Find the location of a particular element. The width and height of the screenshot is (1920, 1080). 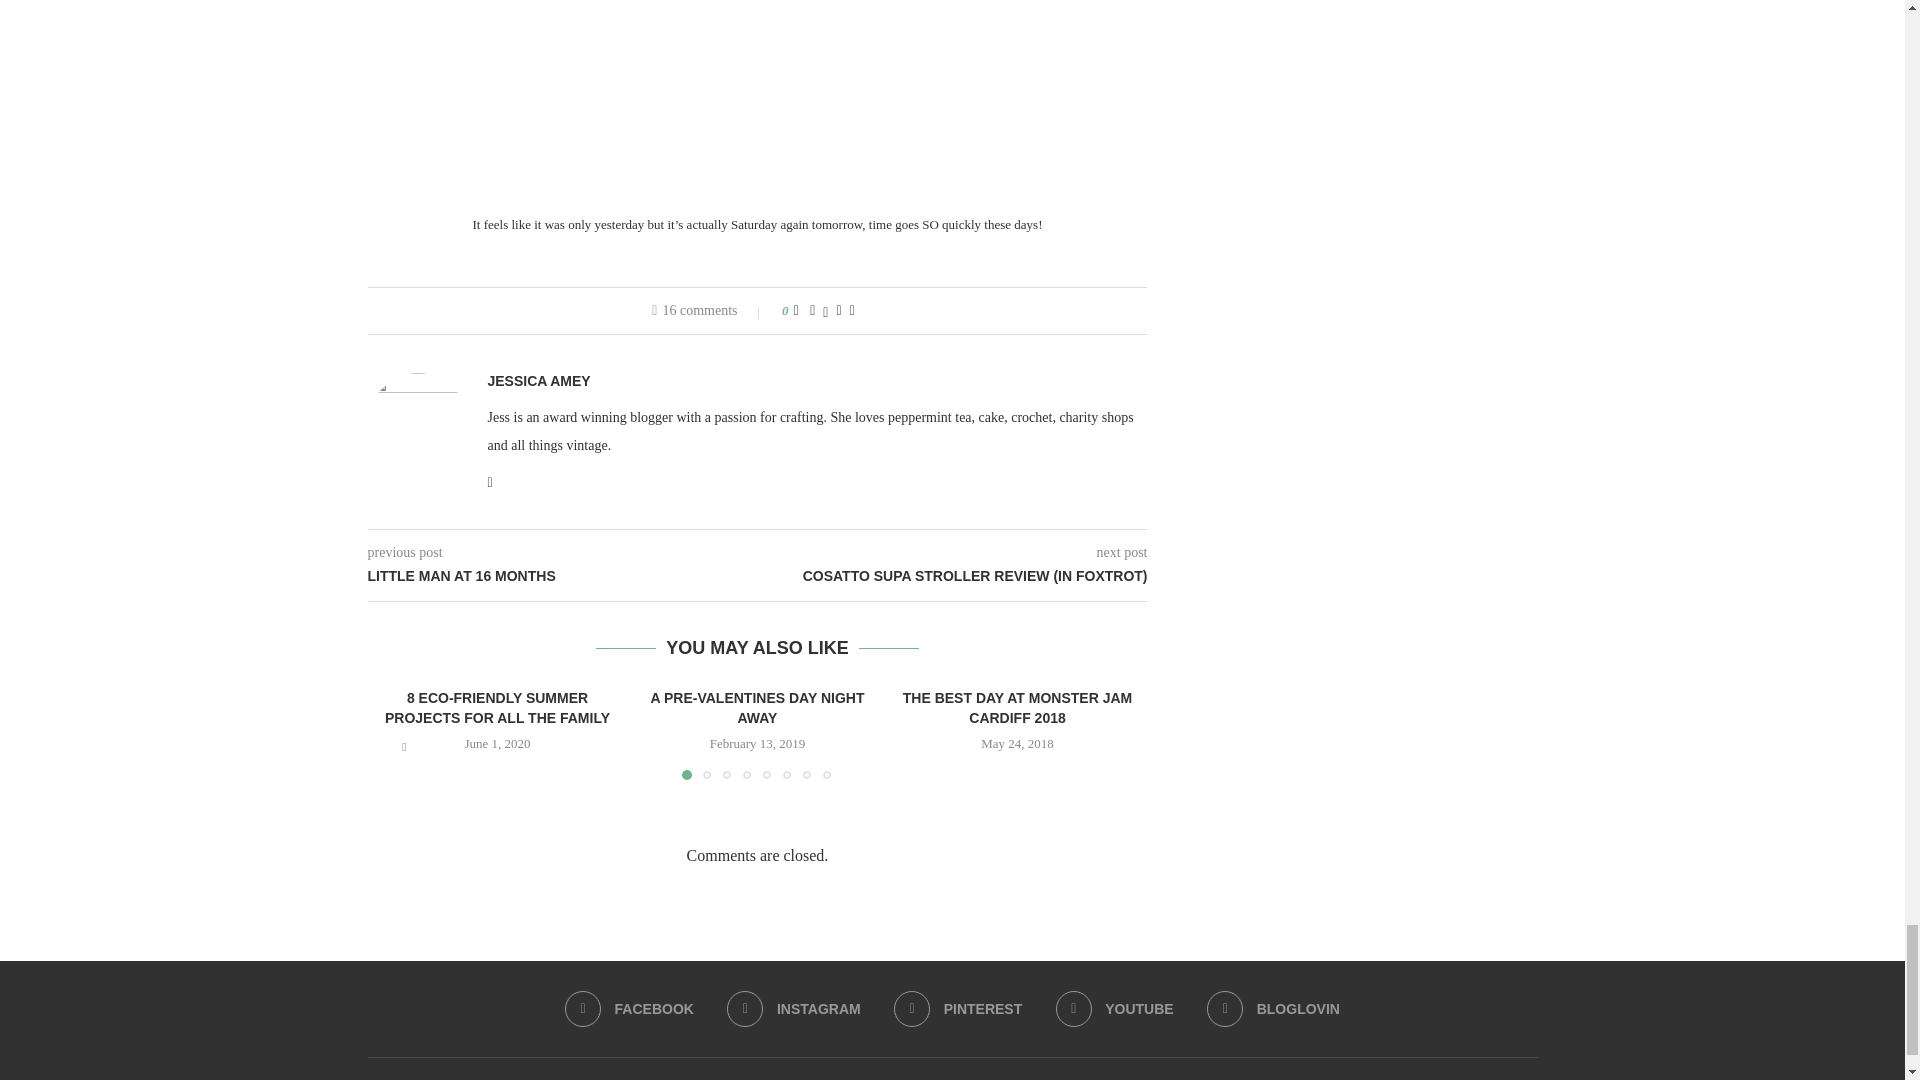

A PRE-VALENTINES DAY NIGHT AWAY is located at coordinates (758, 708).